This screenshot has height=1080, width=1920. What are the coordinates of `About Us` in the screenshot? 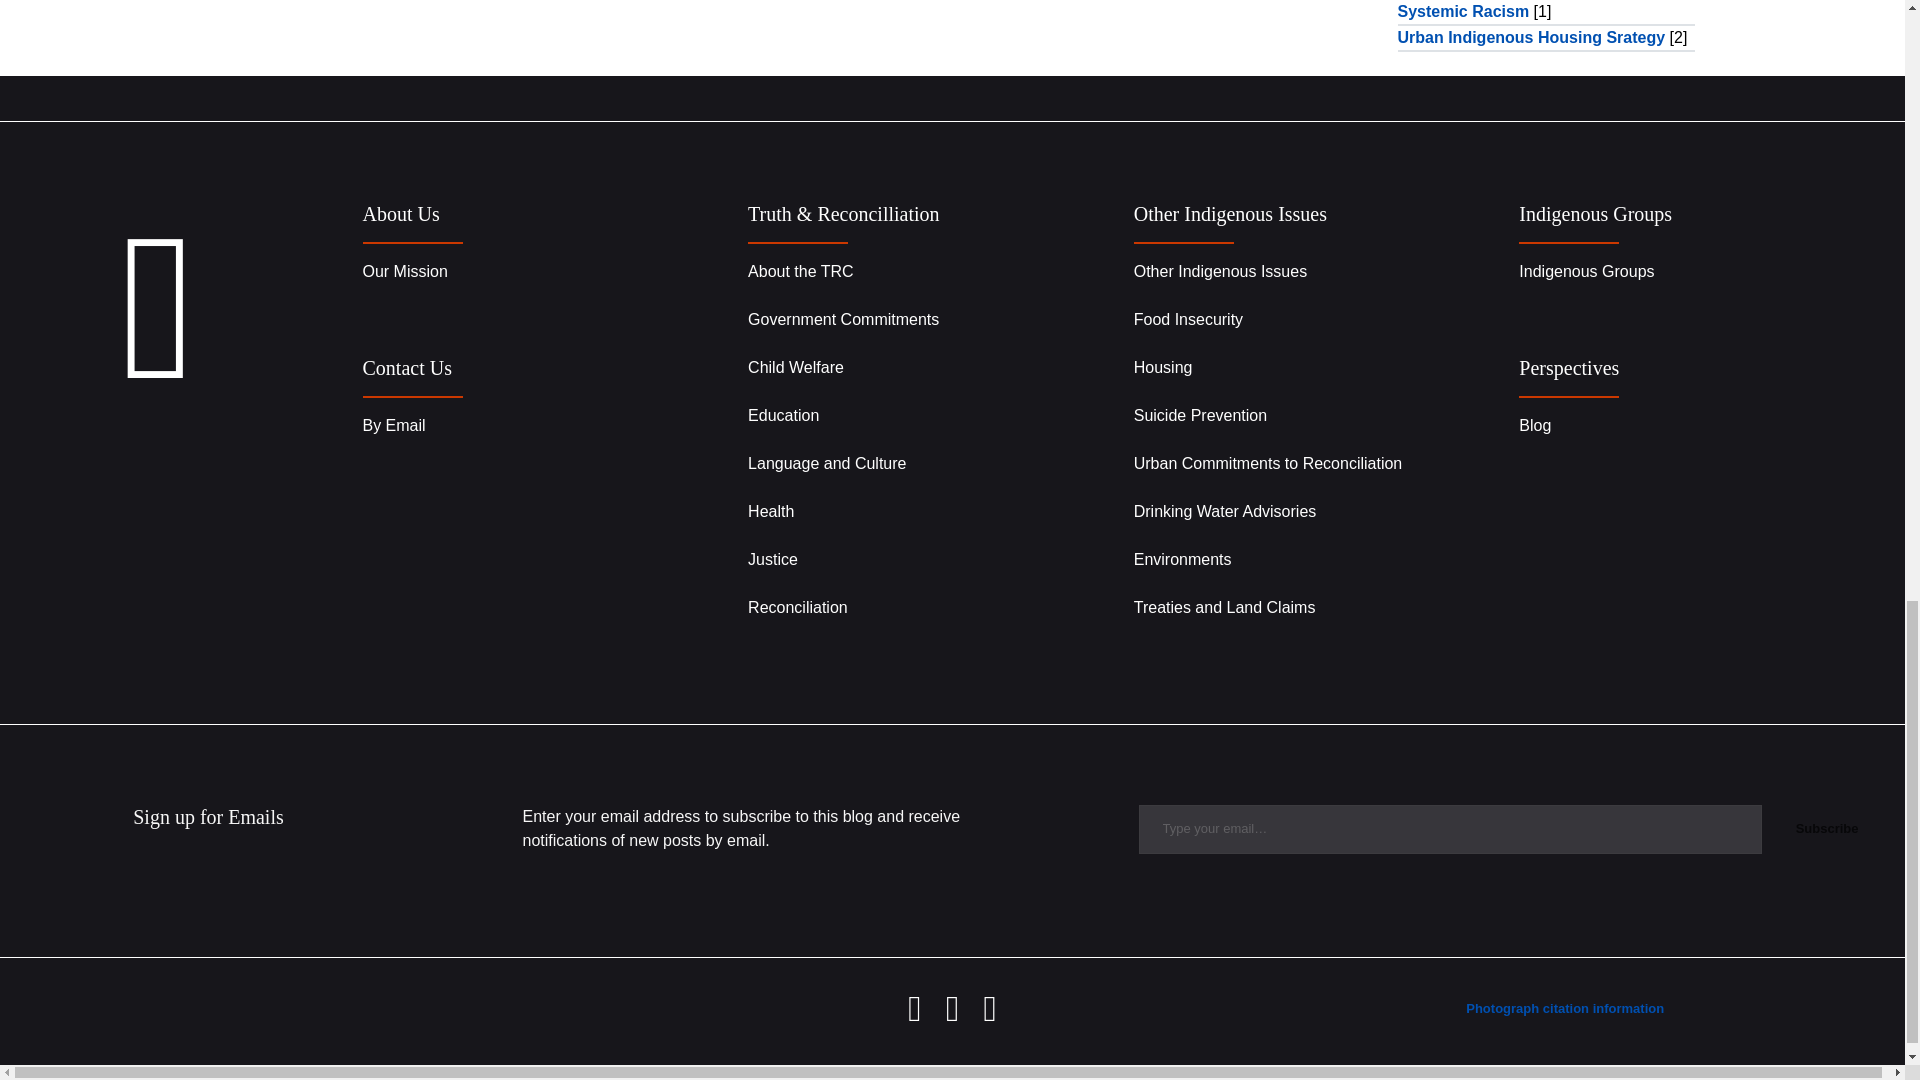 It's located at (400, 213).